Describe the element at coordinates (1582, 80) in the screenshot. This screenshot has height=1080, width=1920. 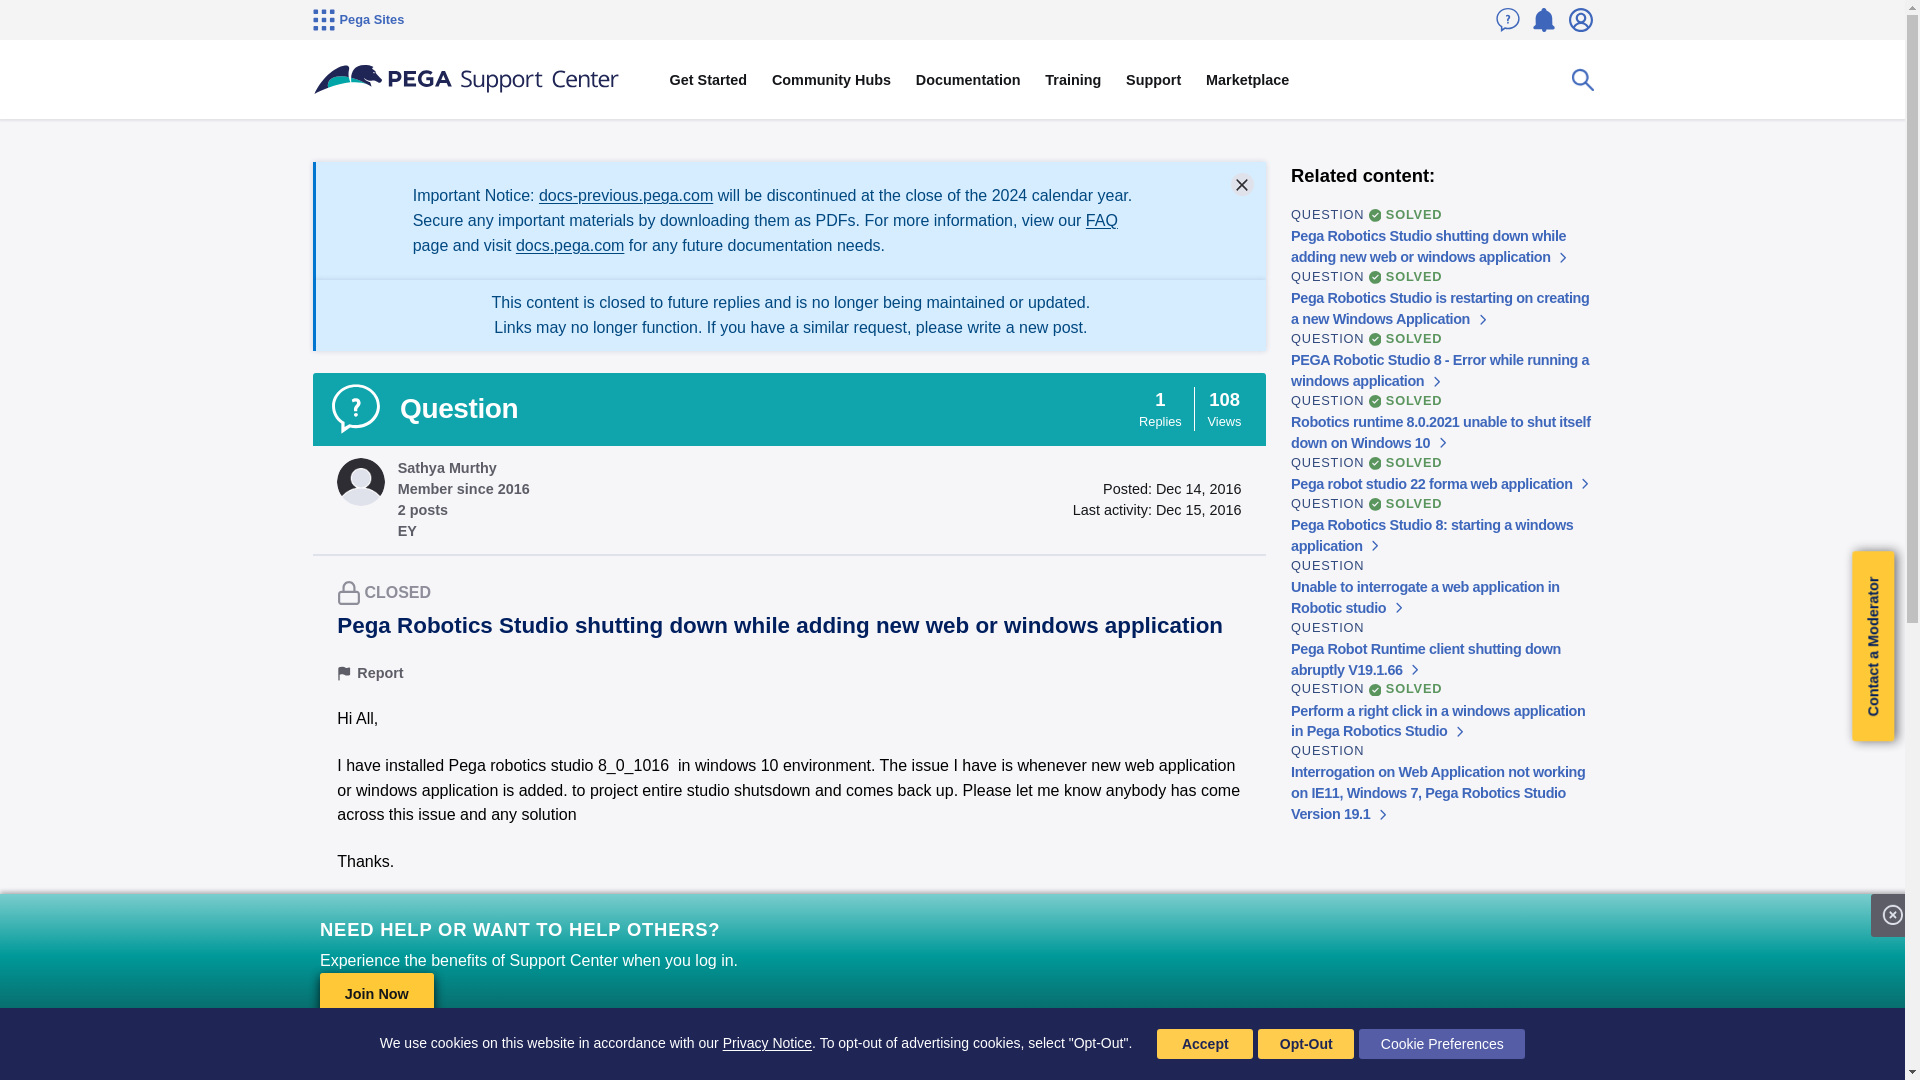
I see `Toggle Search Panel` at that location.